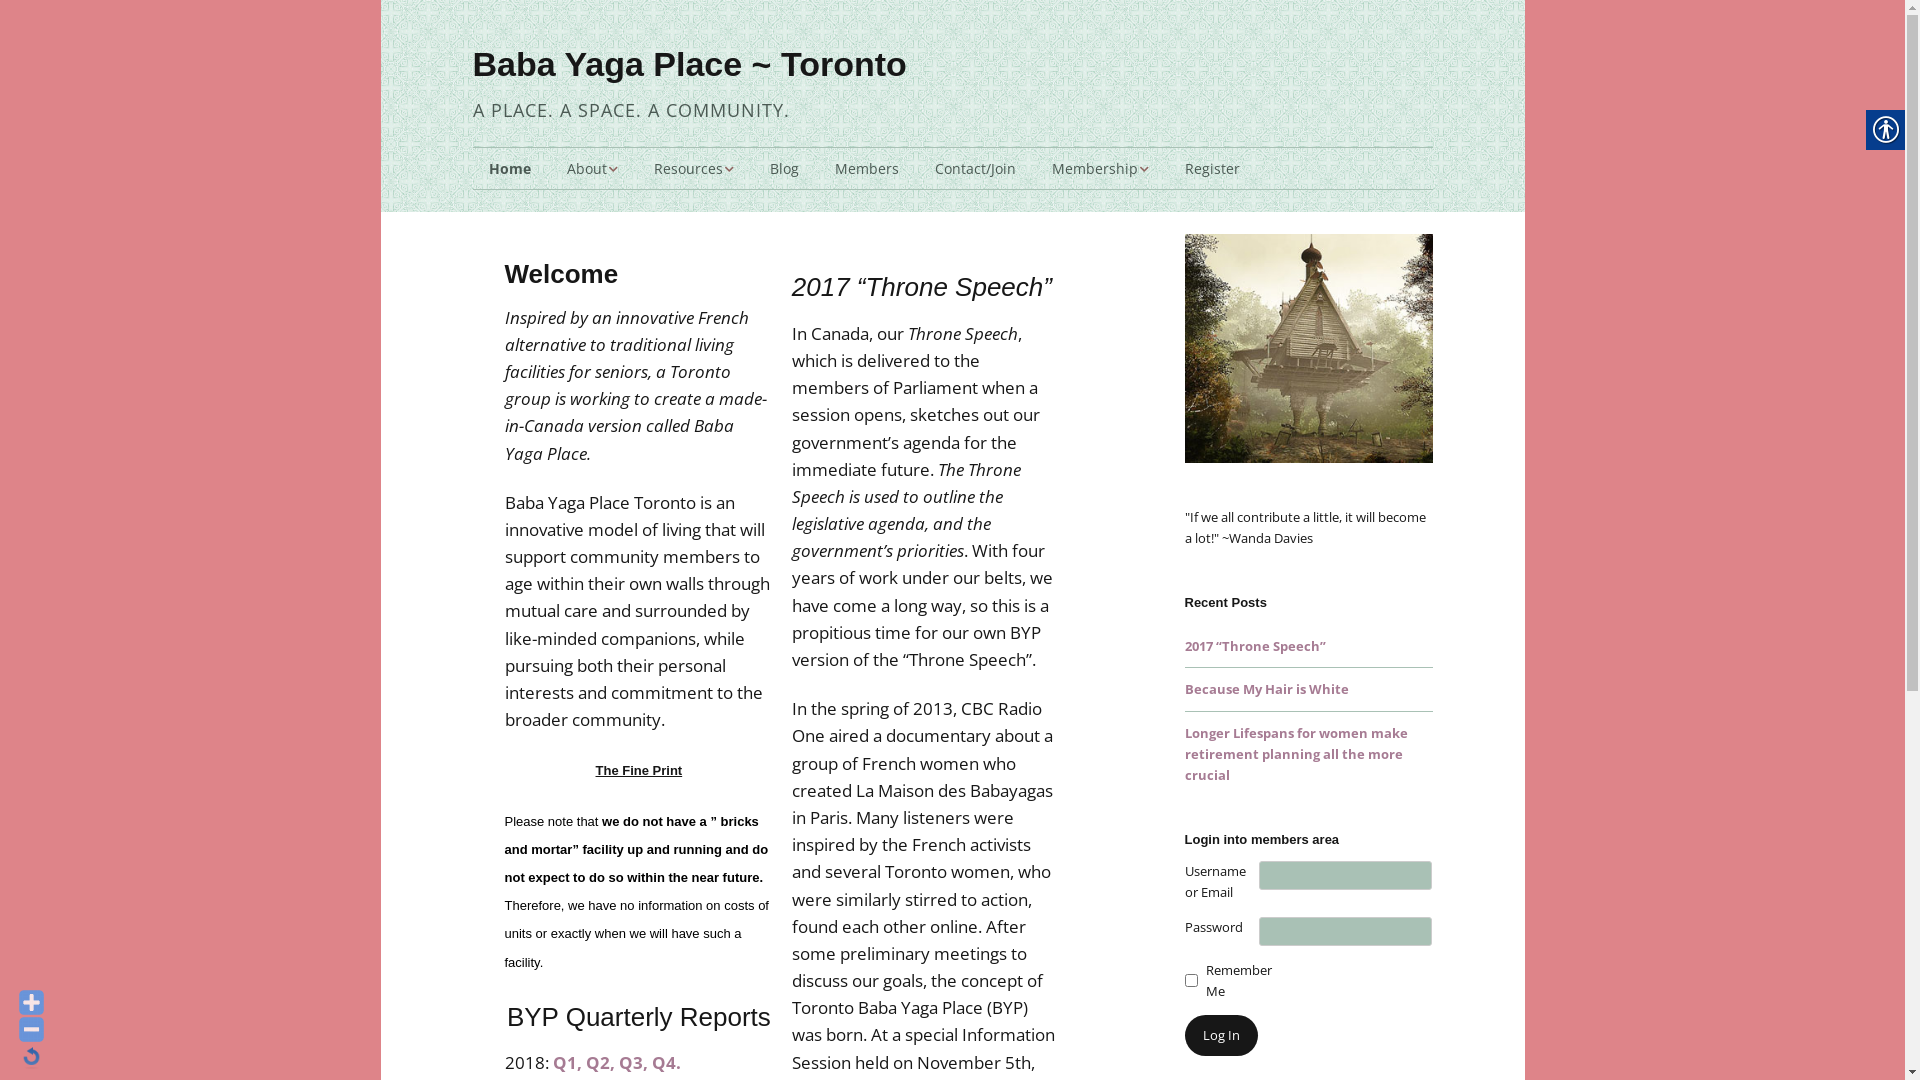 This screenshot has width=1920, height=1080. What do you see at coordinates (1212, 169) in the screenshot?
I see `Register` at bounding box center [1212, 169].